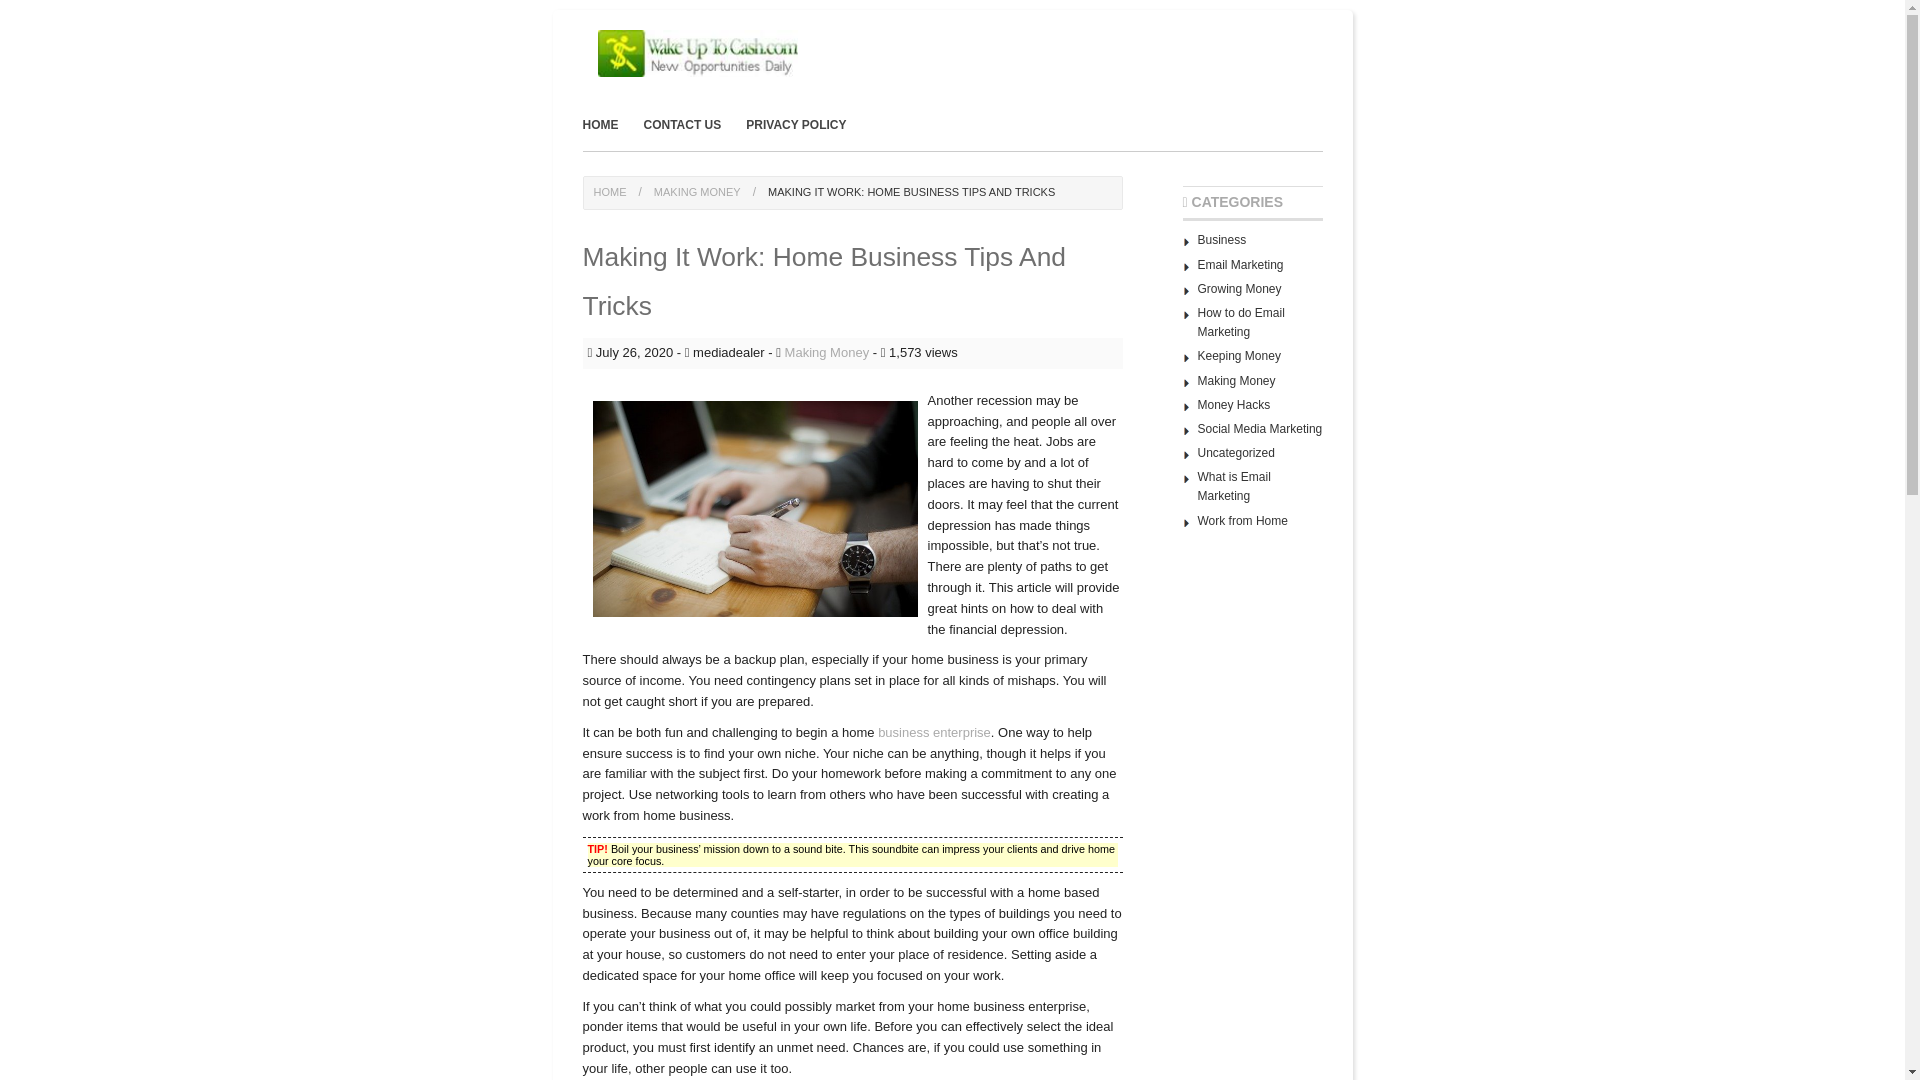  Describe the element at coordinates (905, 191) in the screenshot. I see `MAKING IT WORK: HOME BUSINESS TIPS AND TRICKS` at that location.